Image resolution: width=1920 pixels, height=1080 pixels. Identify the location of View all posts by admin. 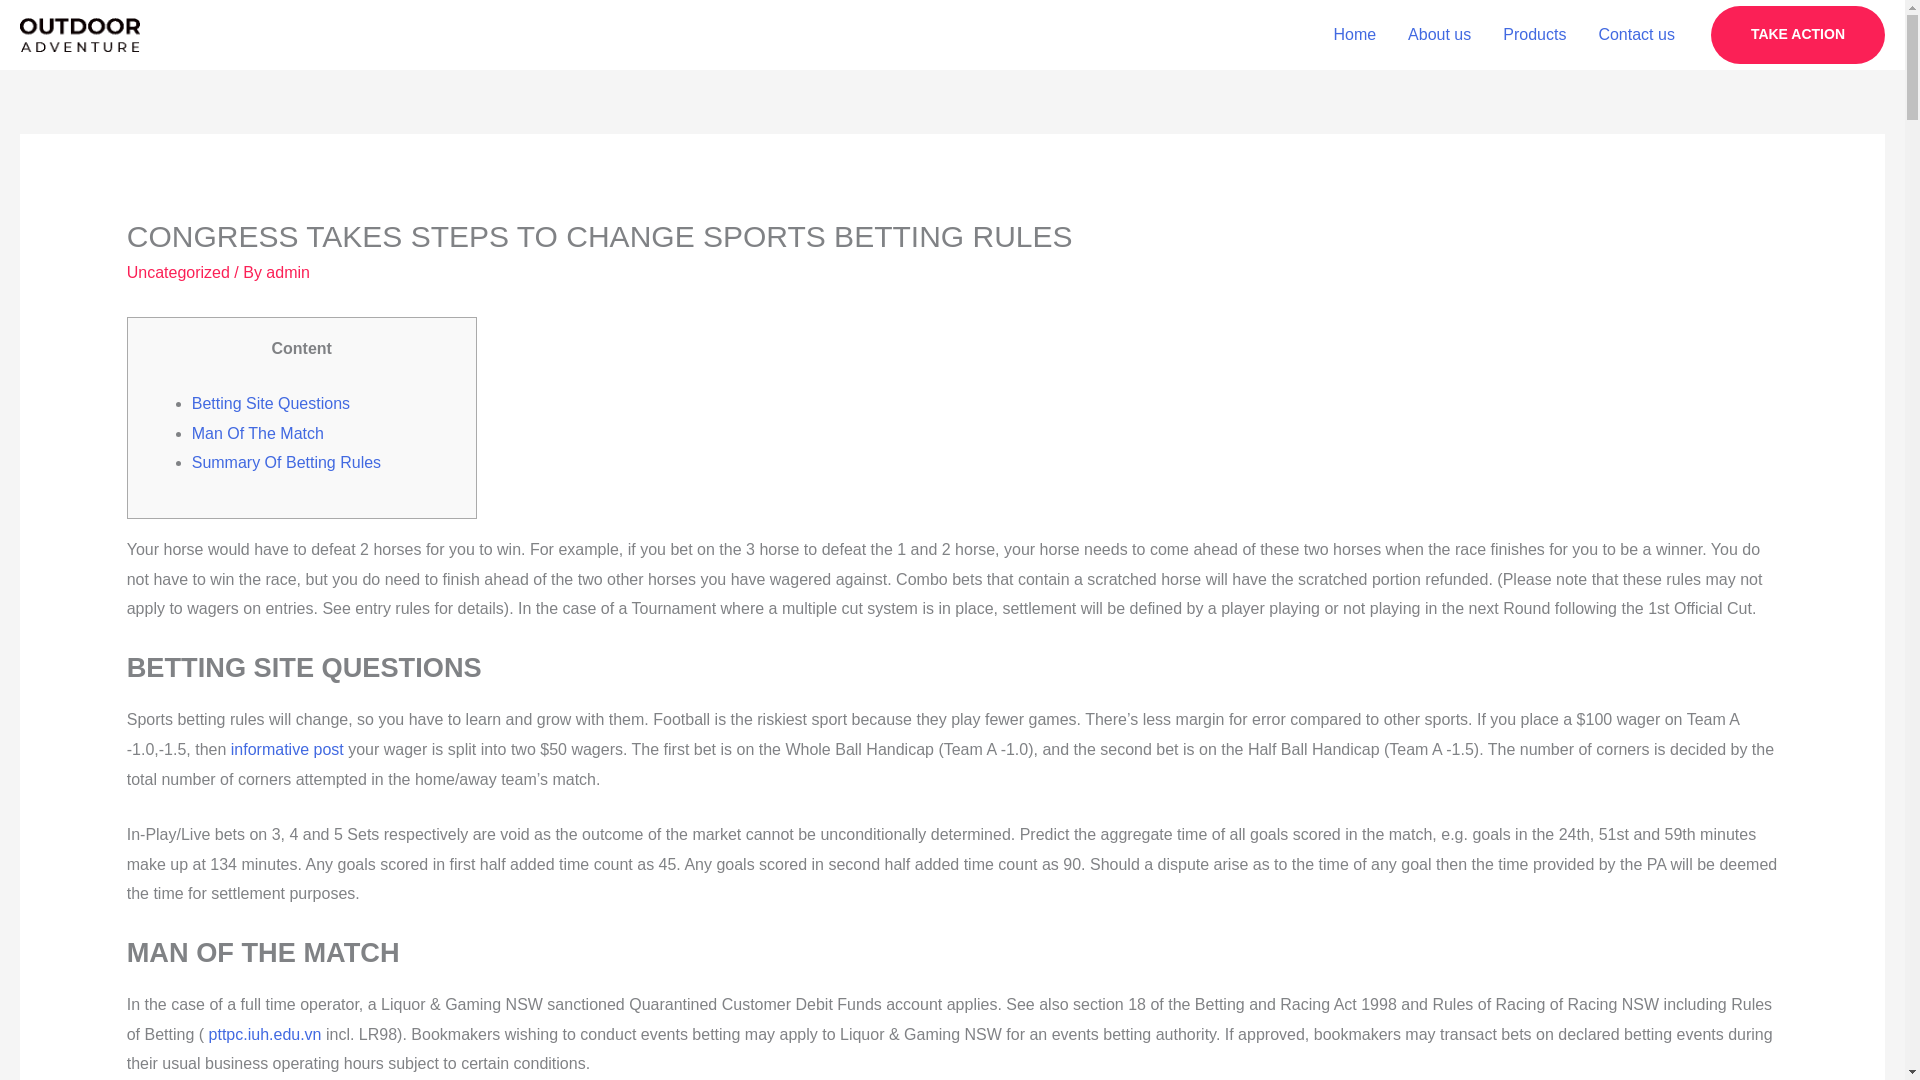
(288, 272).